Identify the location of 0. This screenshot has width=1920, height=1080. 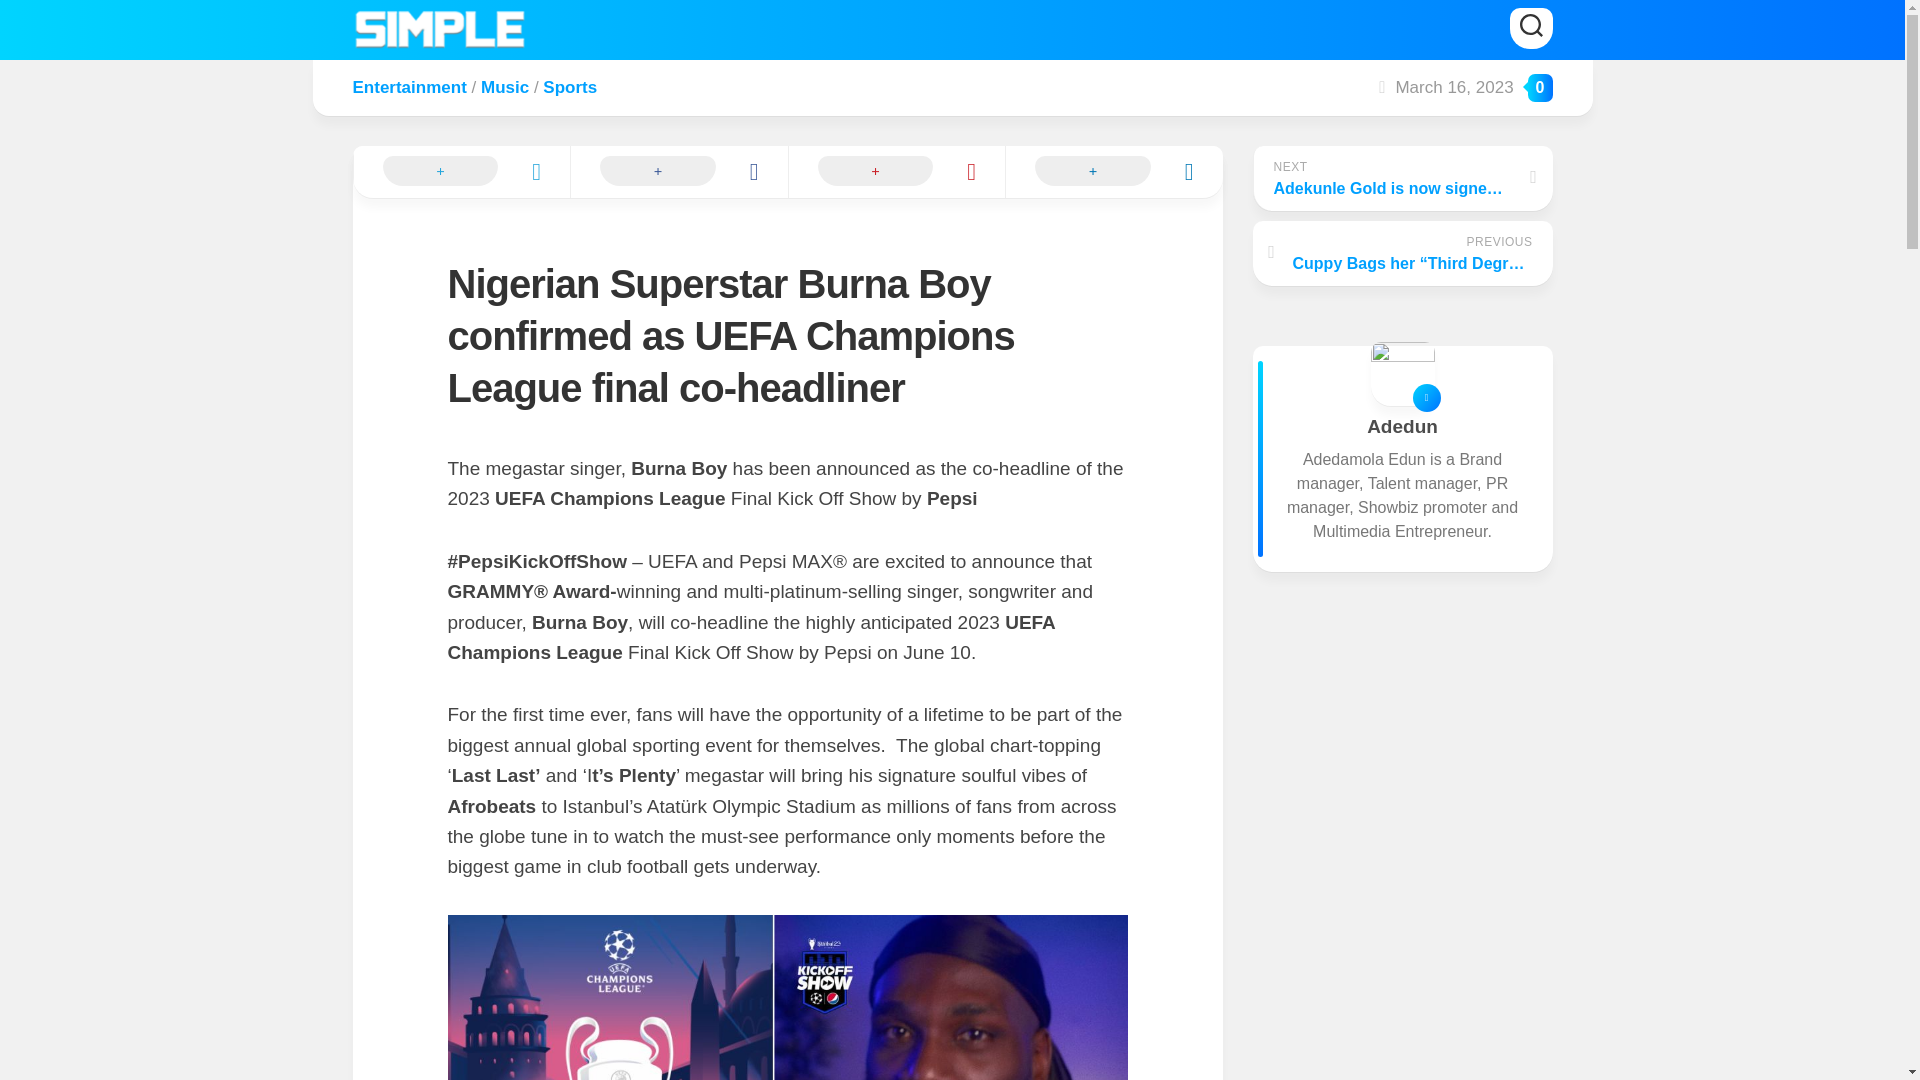
(678, 171).